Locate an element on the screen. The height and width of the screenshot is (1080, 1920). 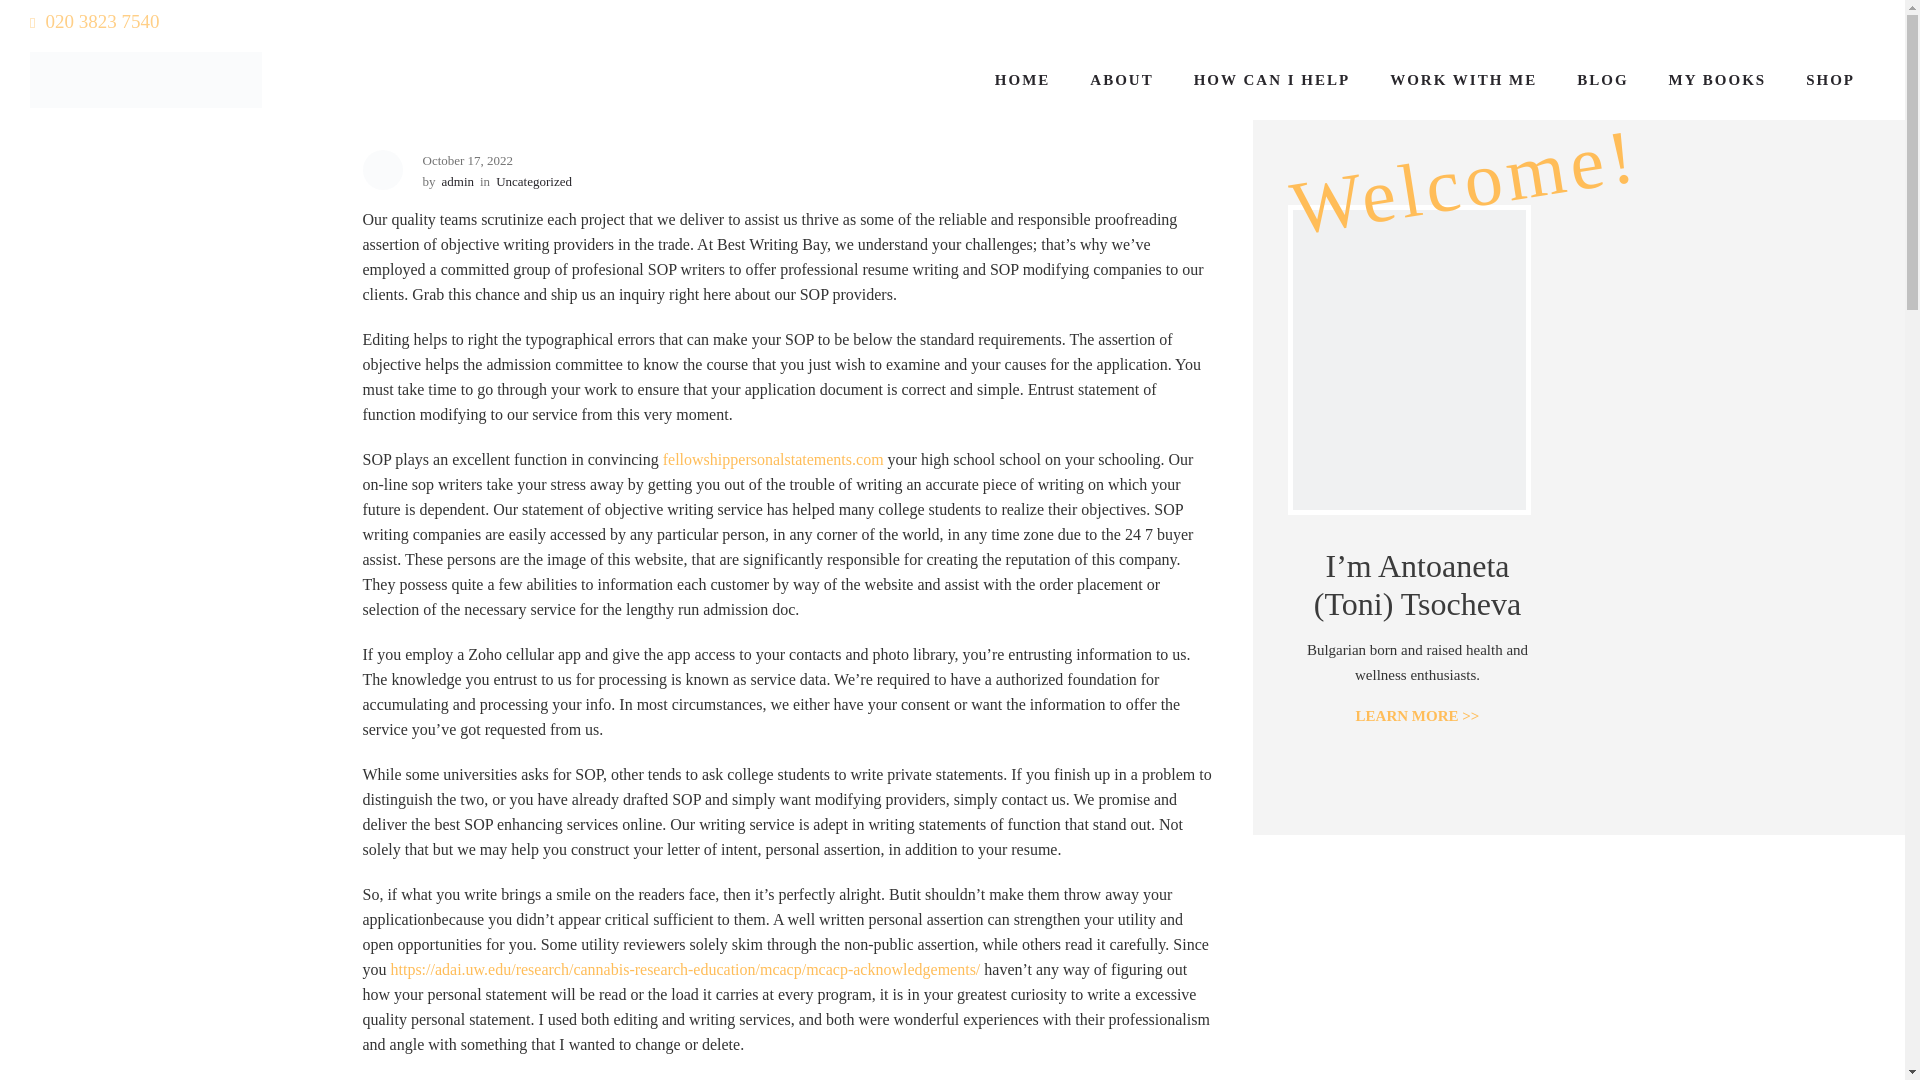
BLOG is located at coordinates (1602, 80).